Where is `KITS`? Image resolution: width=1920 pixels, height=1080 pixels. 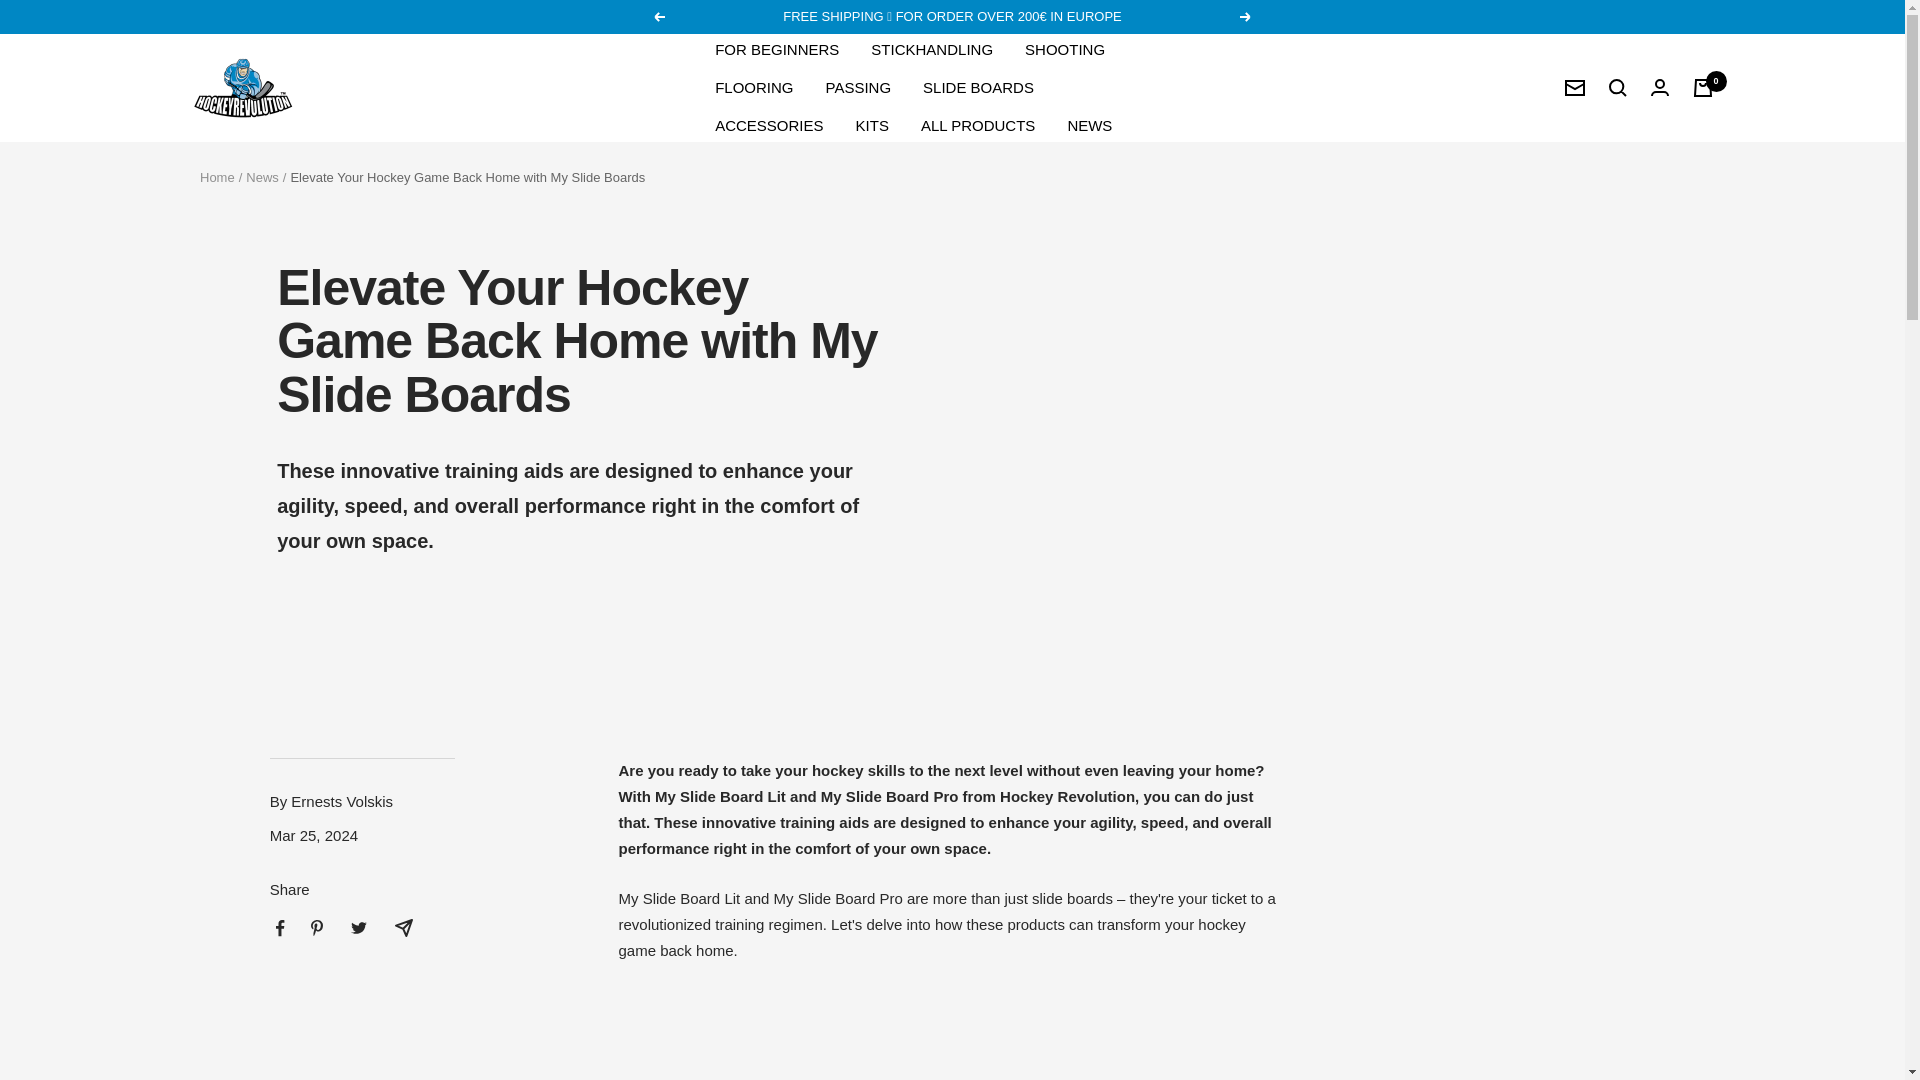
KITS is located at coordinates (872, 126).